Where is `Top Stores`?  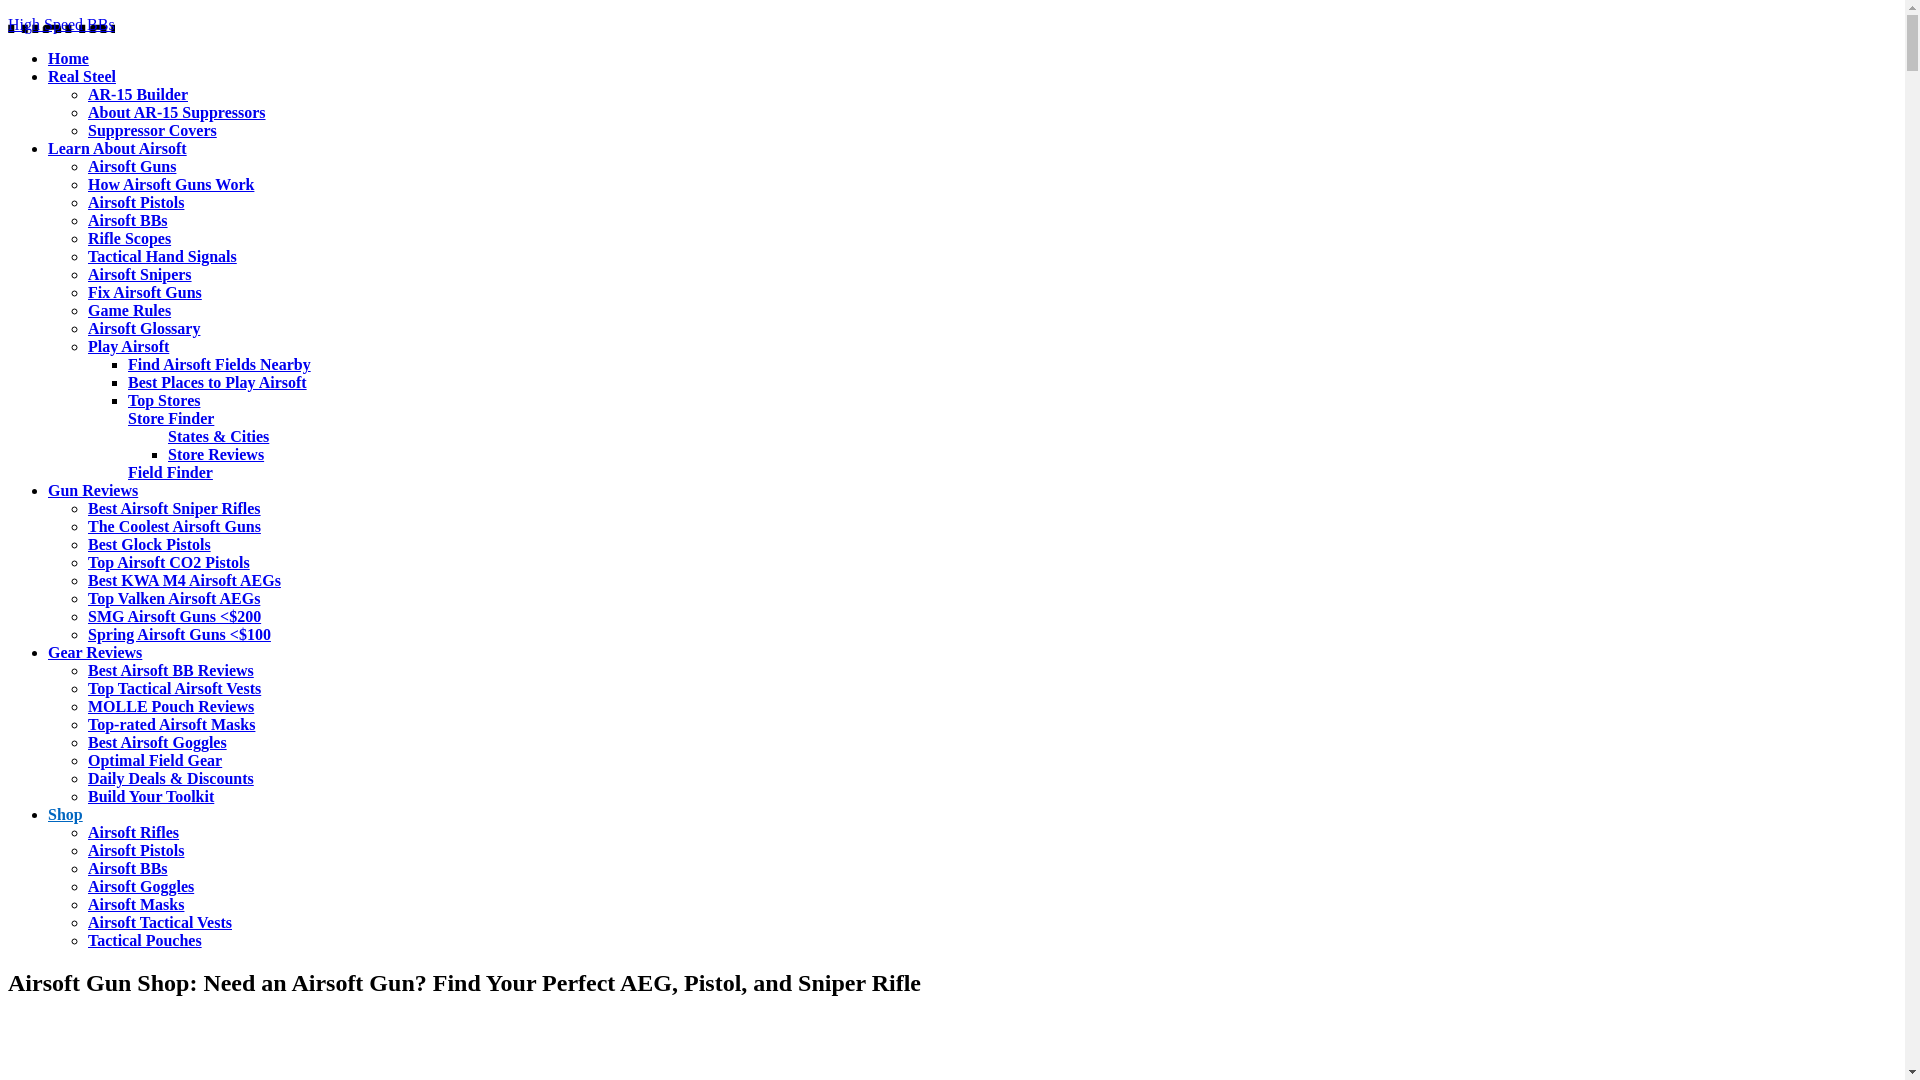
Top Stores is located at coordinates (164, 400).